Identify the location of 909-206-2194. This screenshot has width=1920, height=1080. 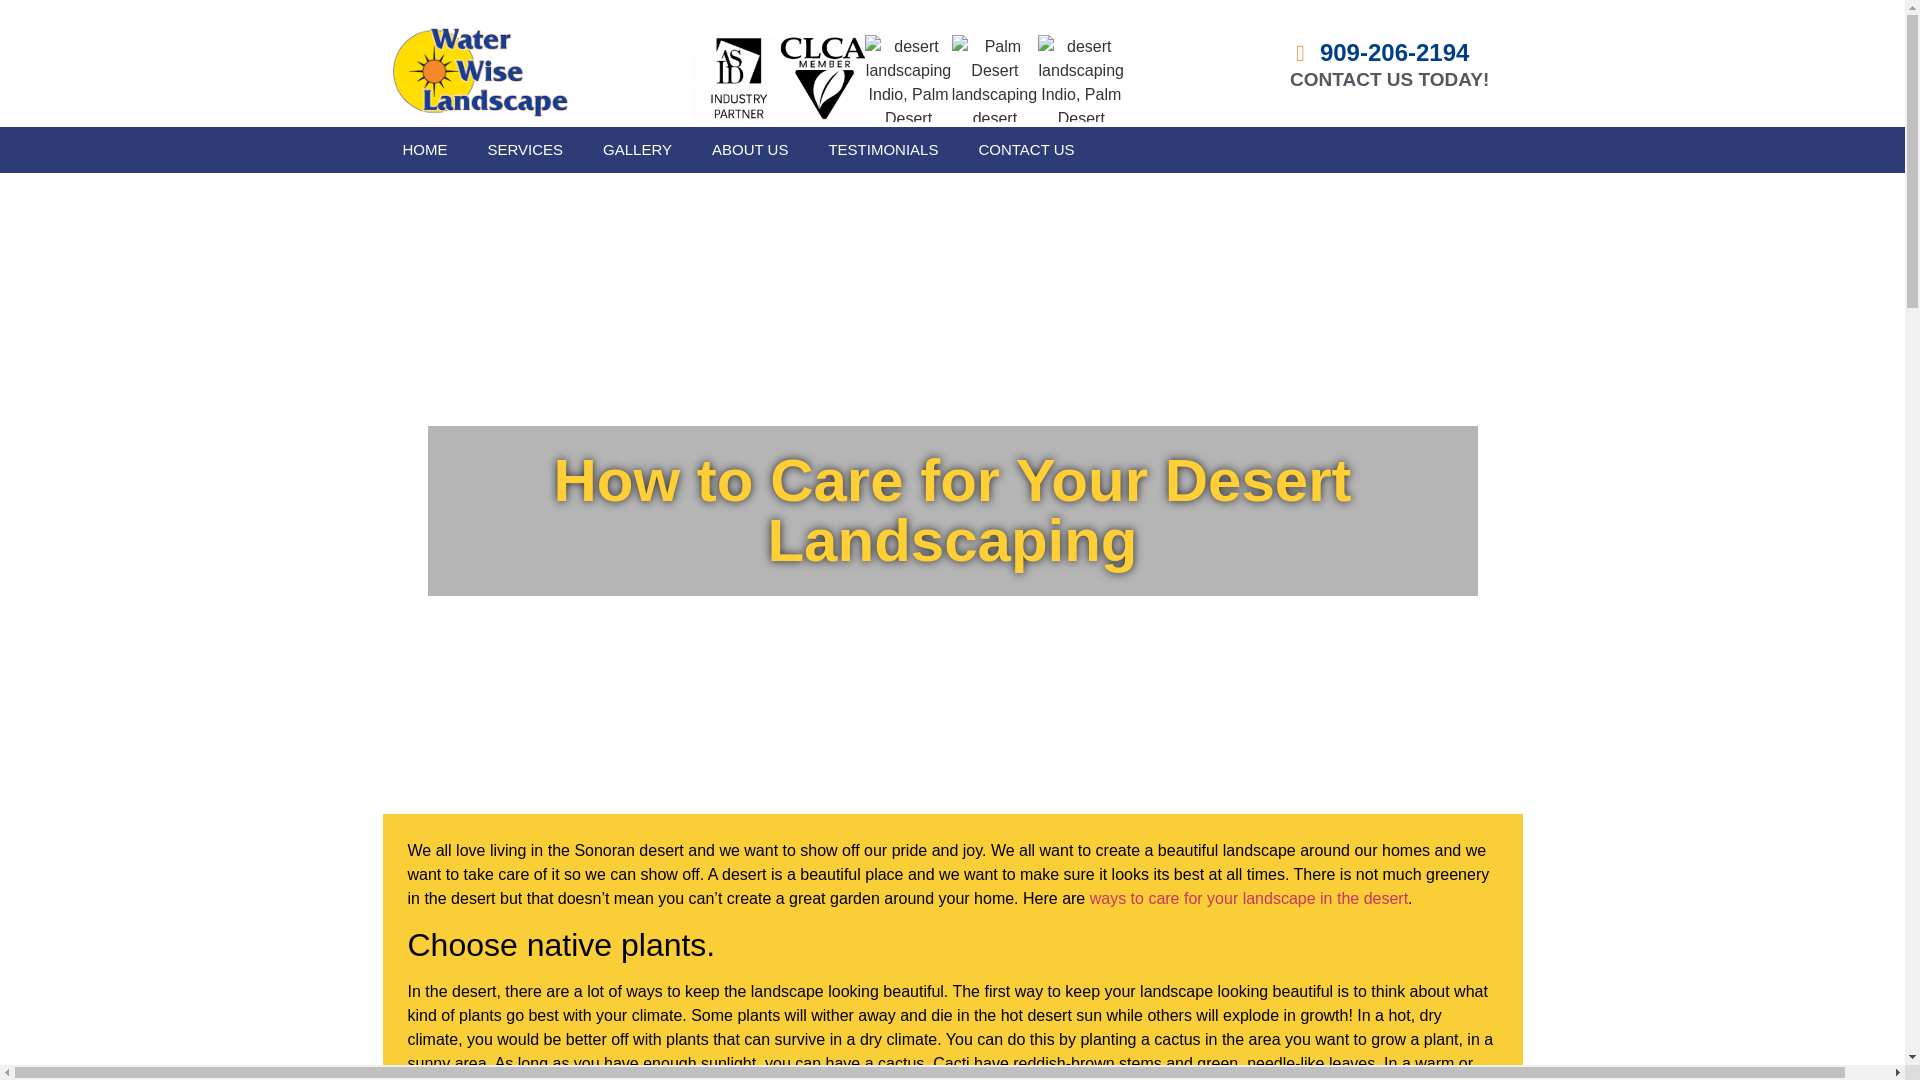
(1377, 52).